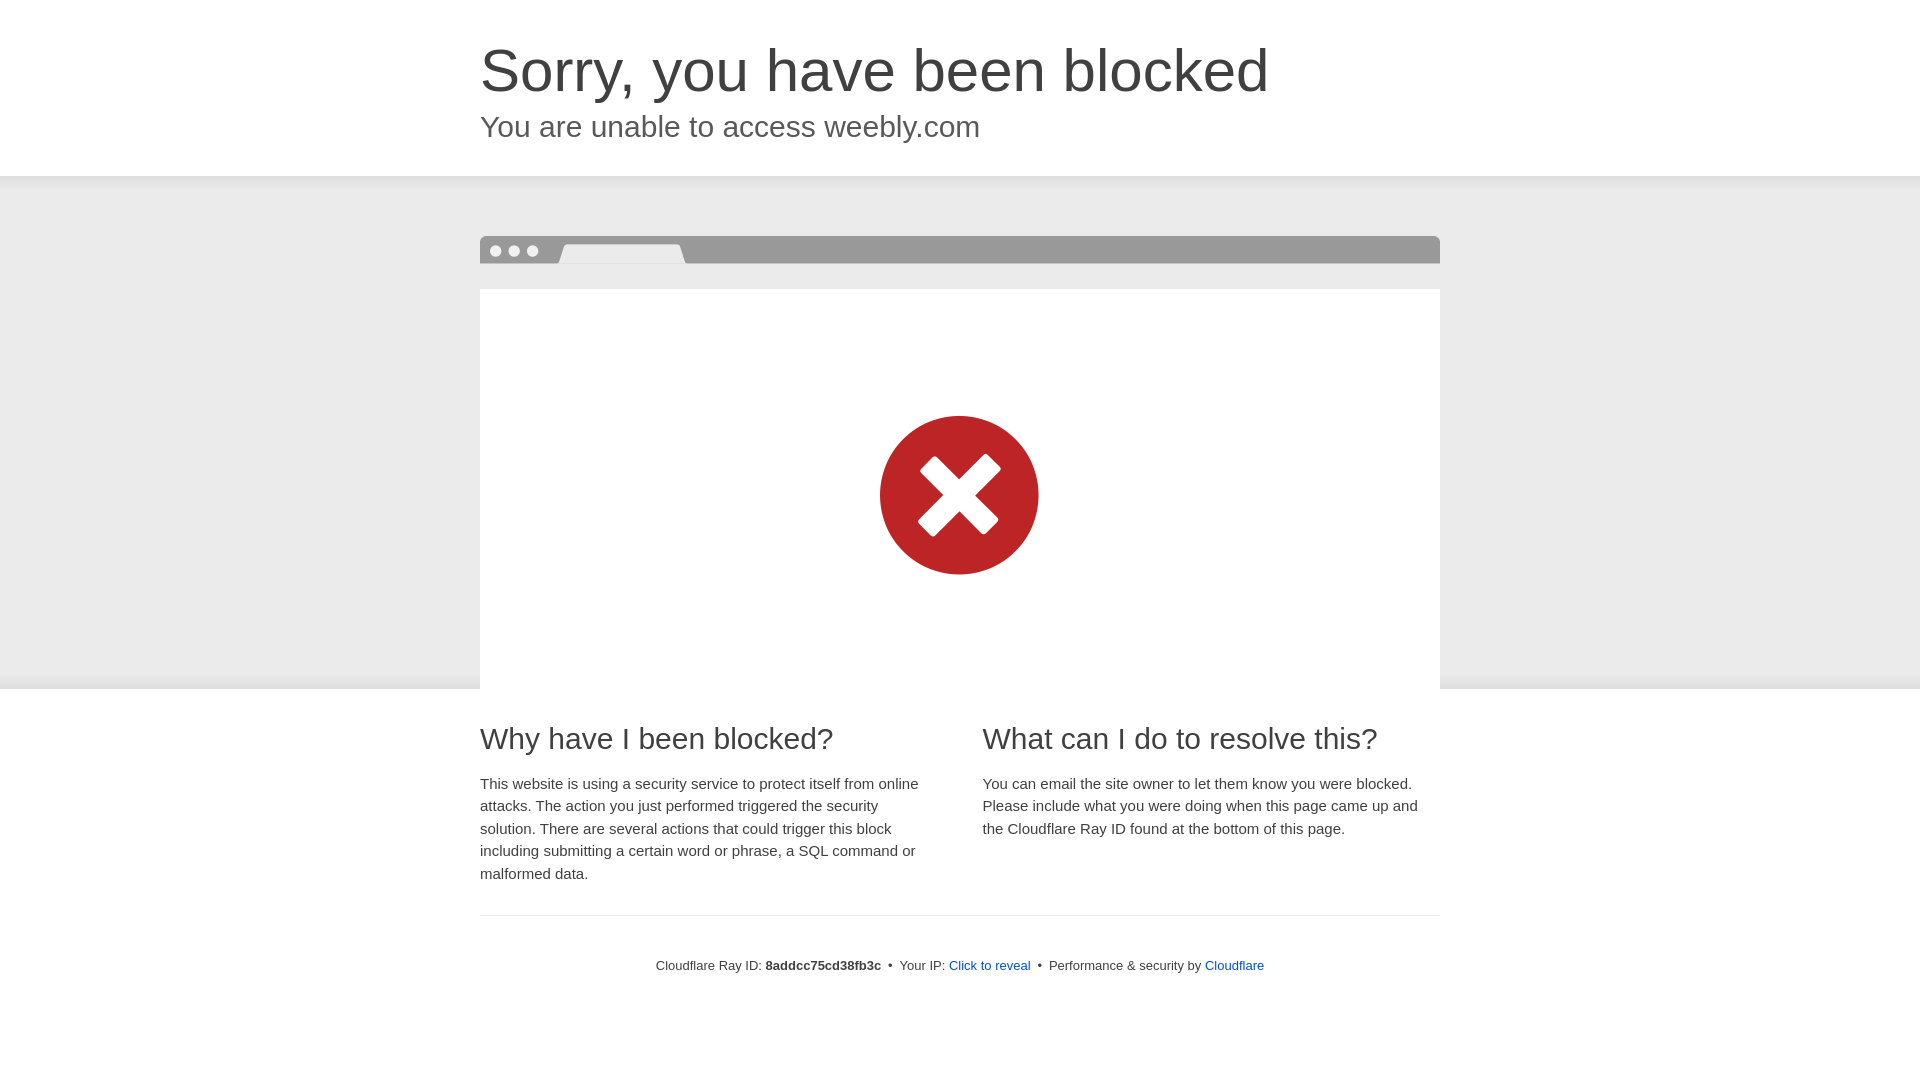 Image resolution: width=1920 pixels, height=1080 pixels. I want to click on Click to reveal, so click(990, 966).